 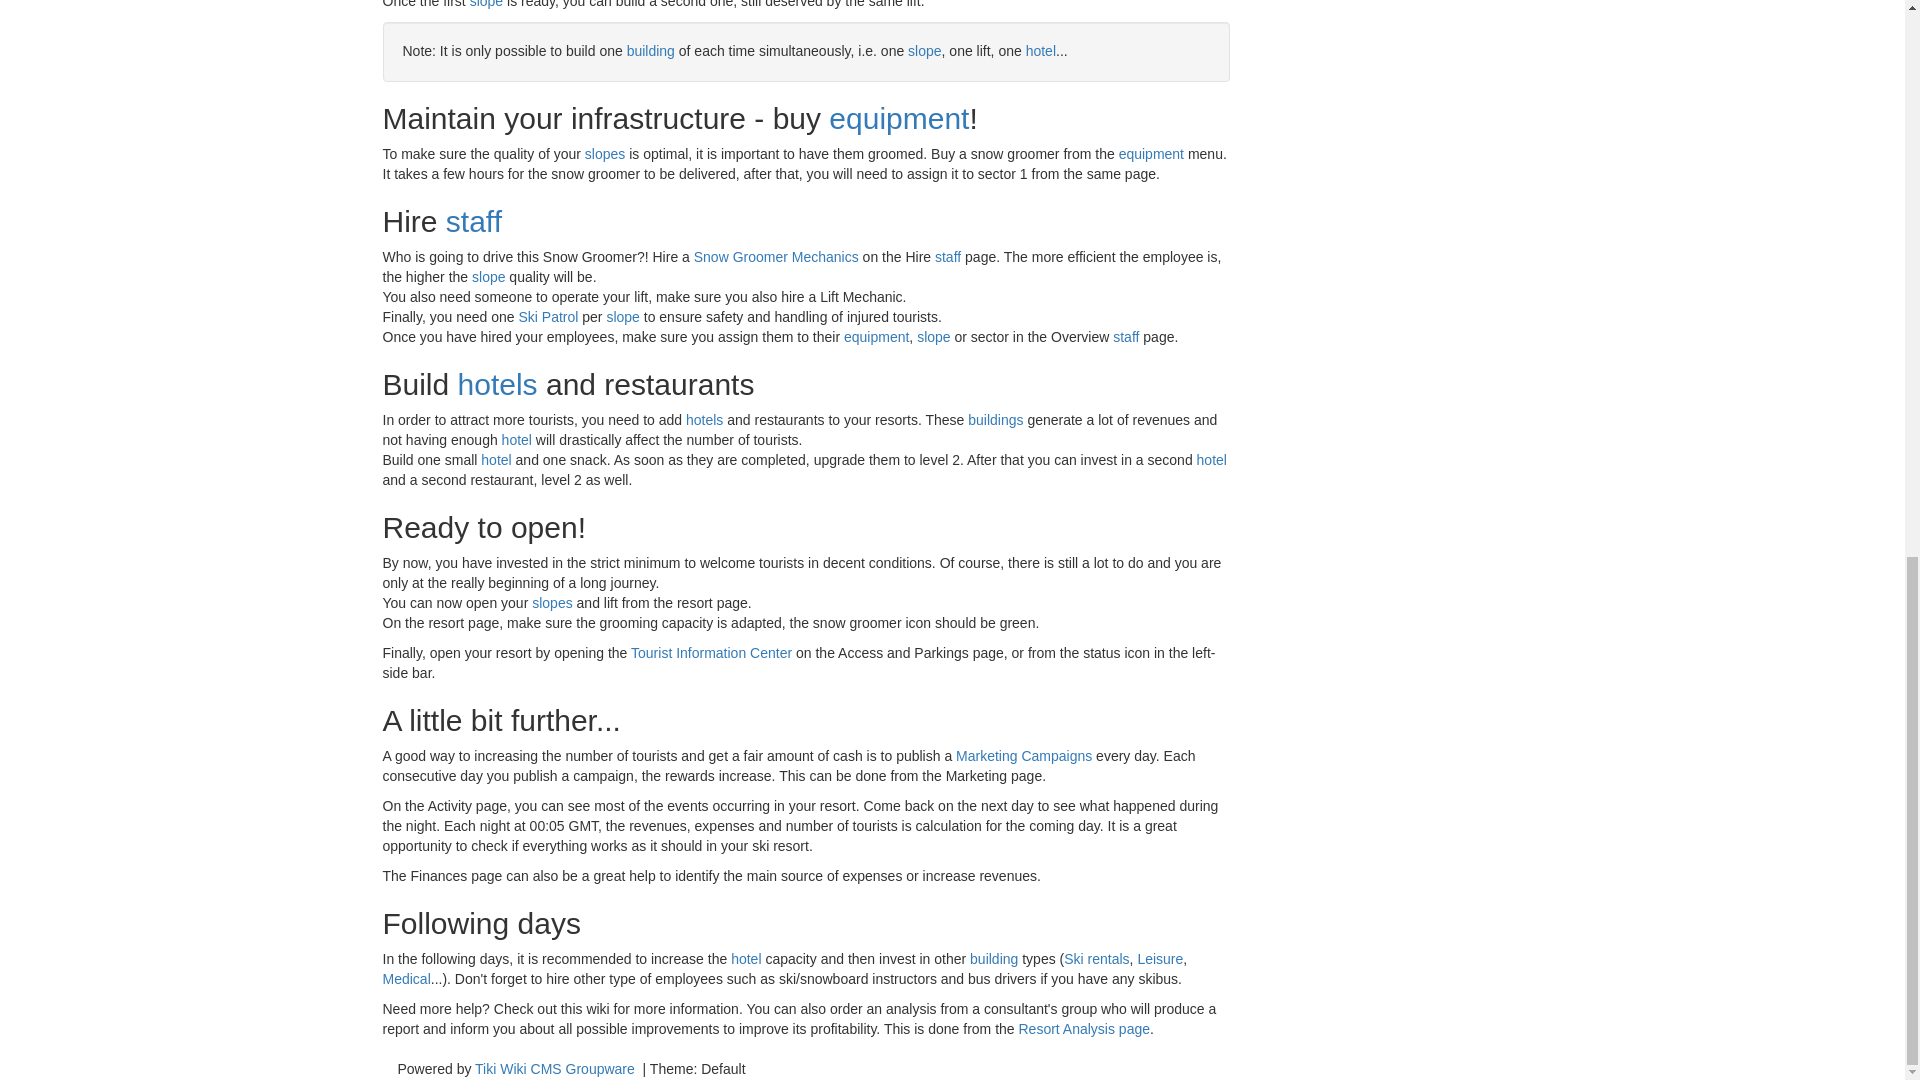 I want to click on equipment, so click(x=1152, y=154).